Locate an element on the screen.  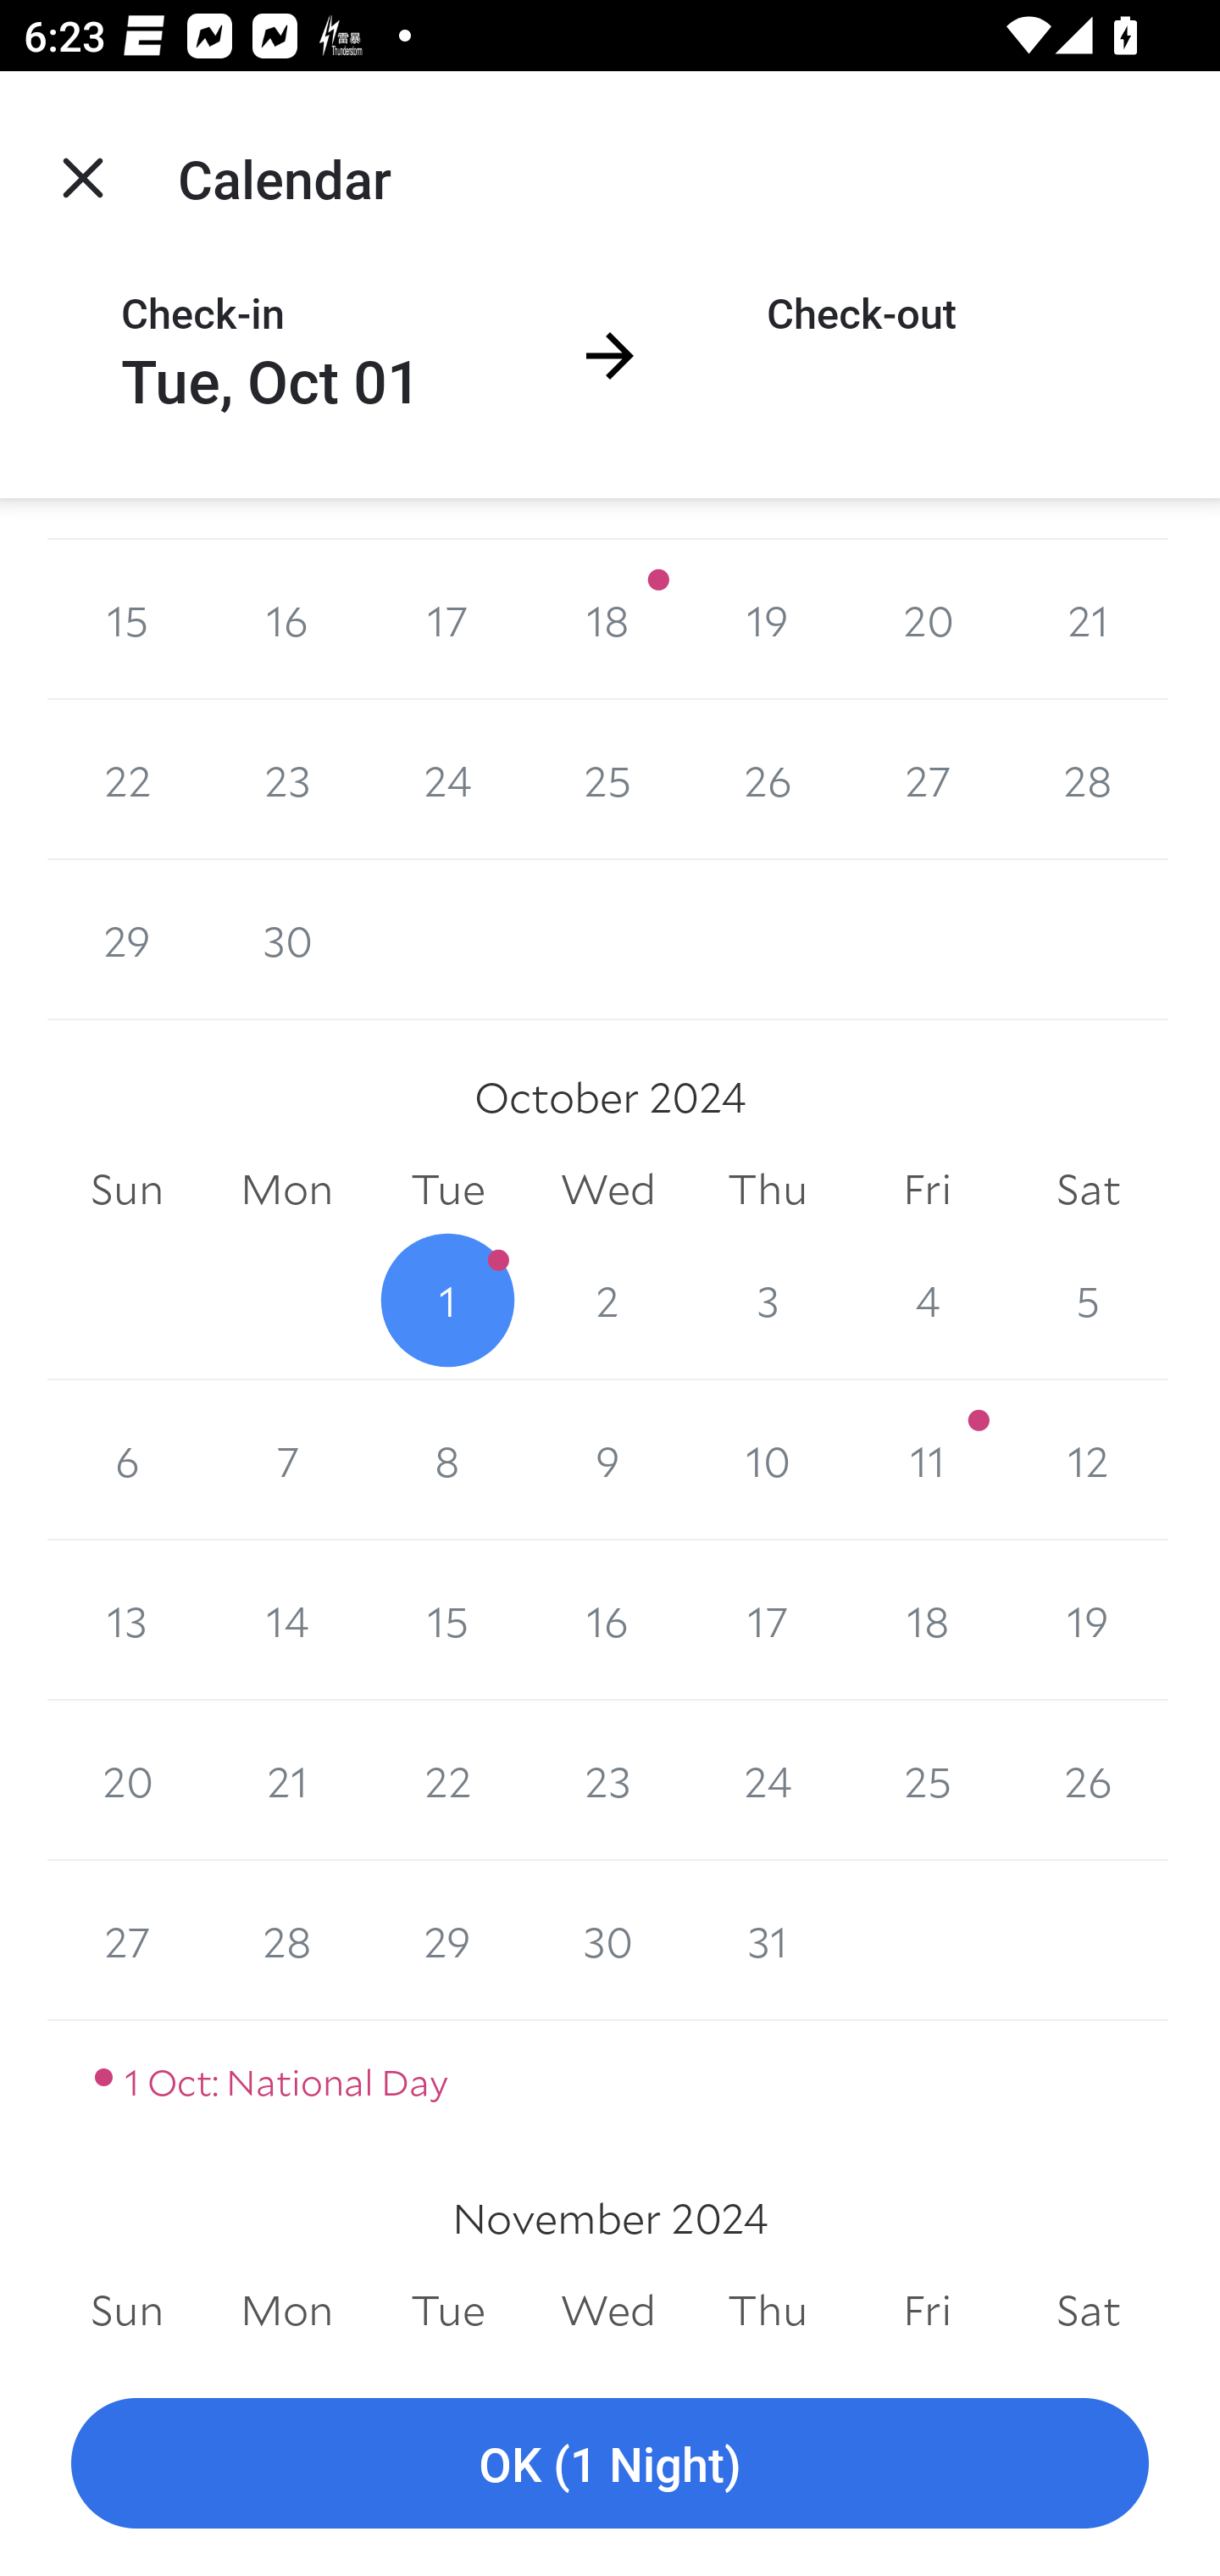
28 28 October 2024 is located at coordinates (286, 1940).